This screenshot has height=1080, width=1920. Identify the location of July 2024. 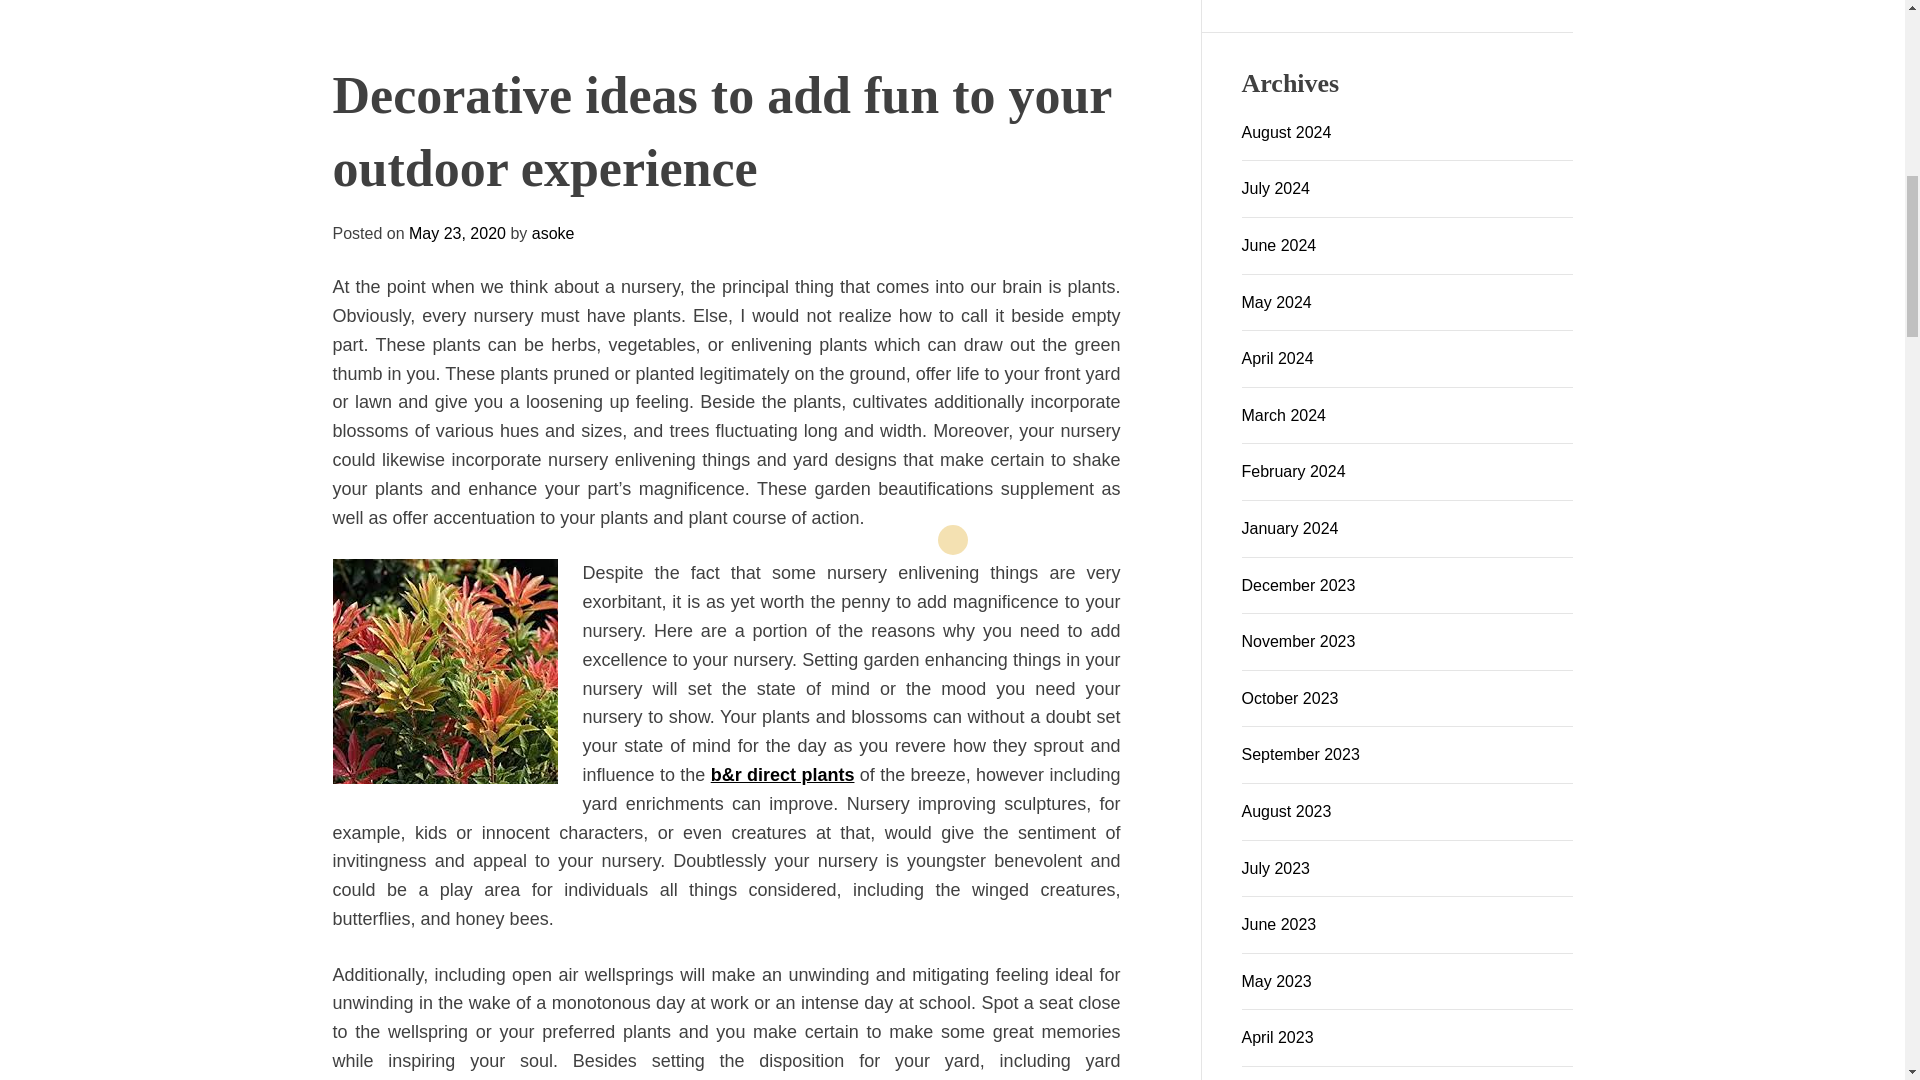
(1276, 188).